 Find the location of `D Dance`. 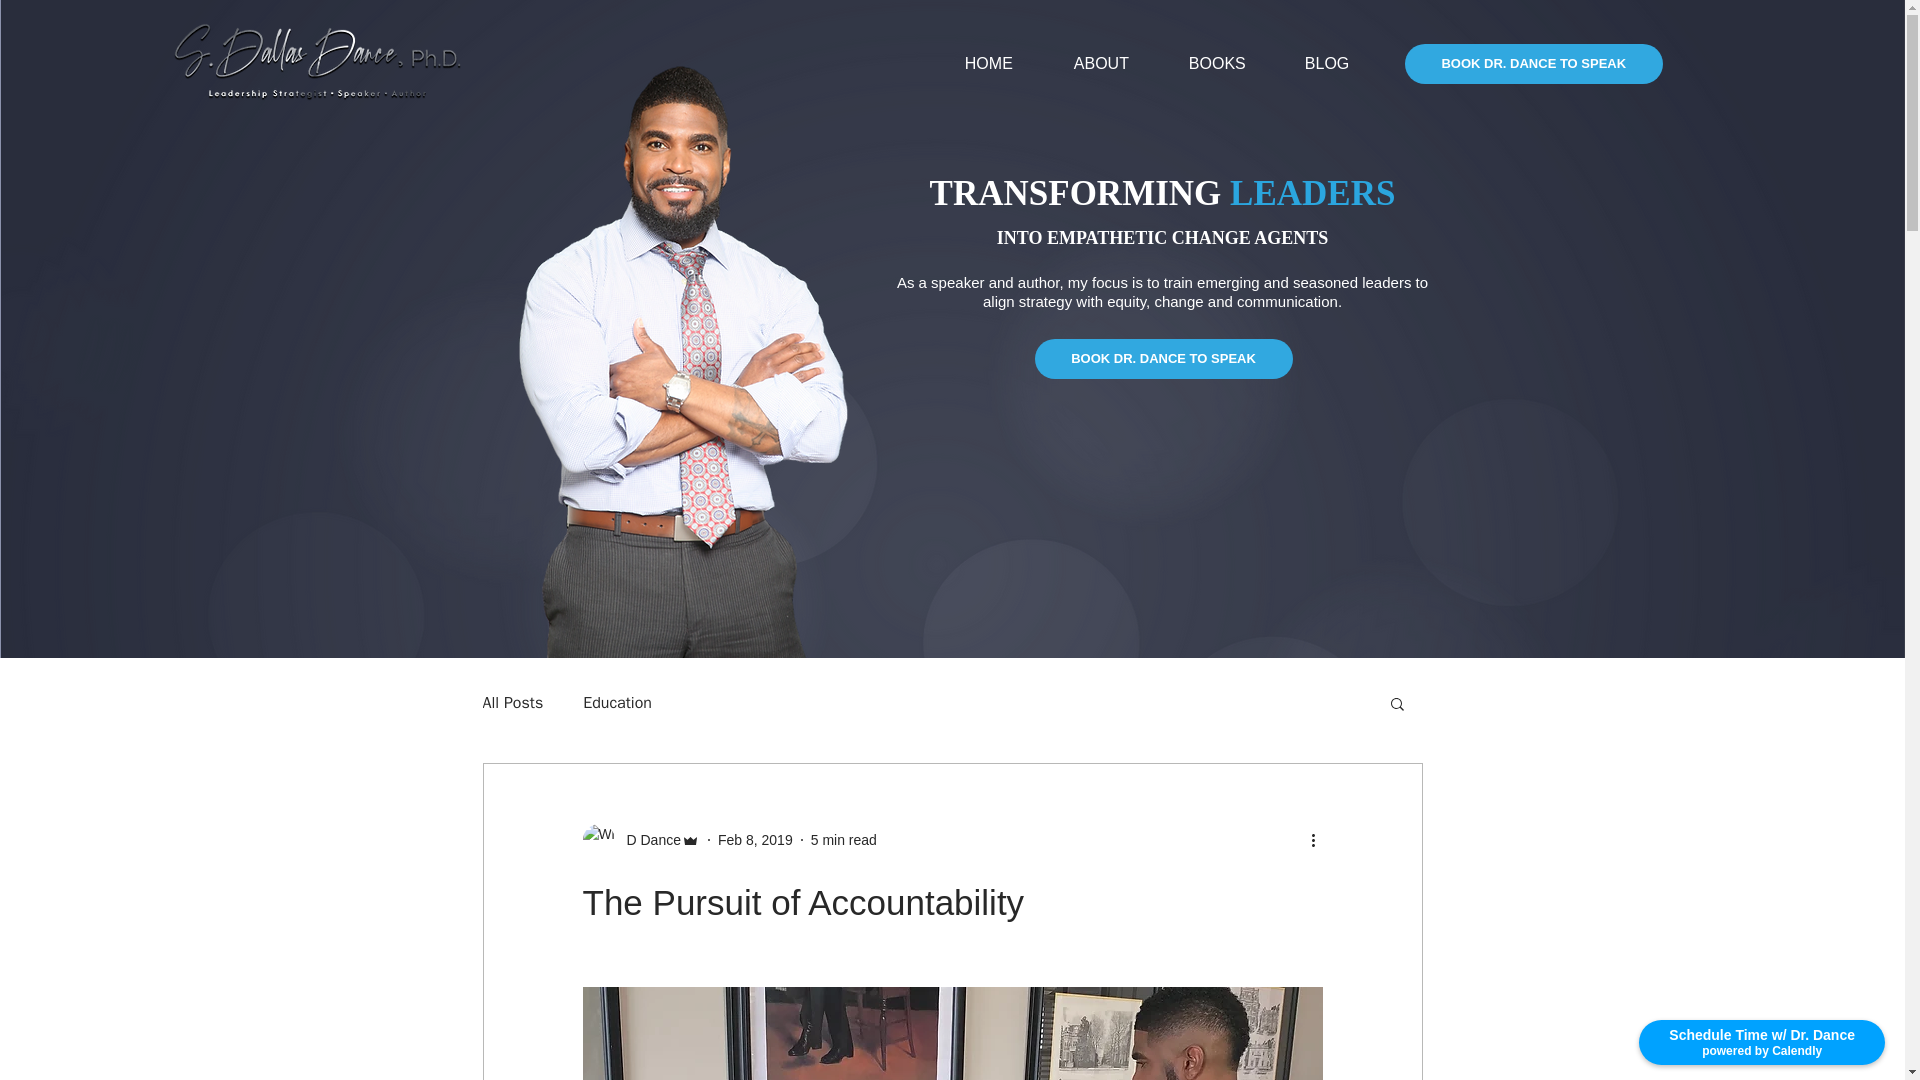

D Dance is located at coordinates (646, 840).